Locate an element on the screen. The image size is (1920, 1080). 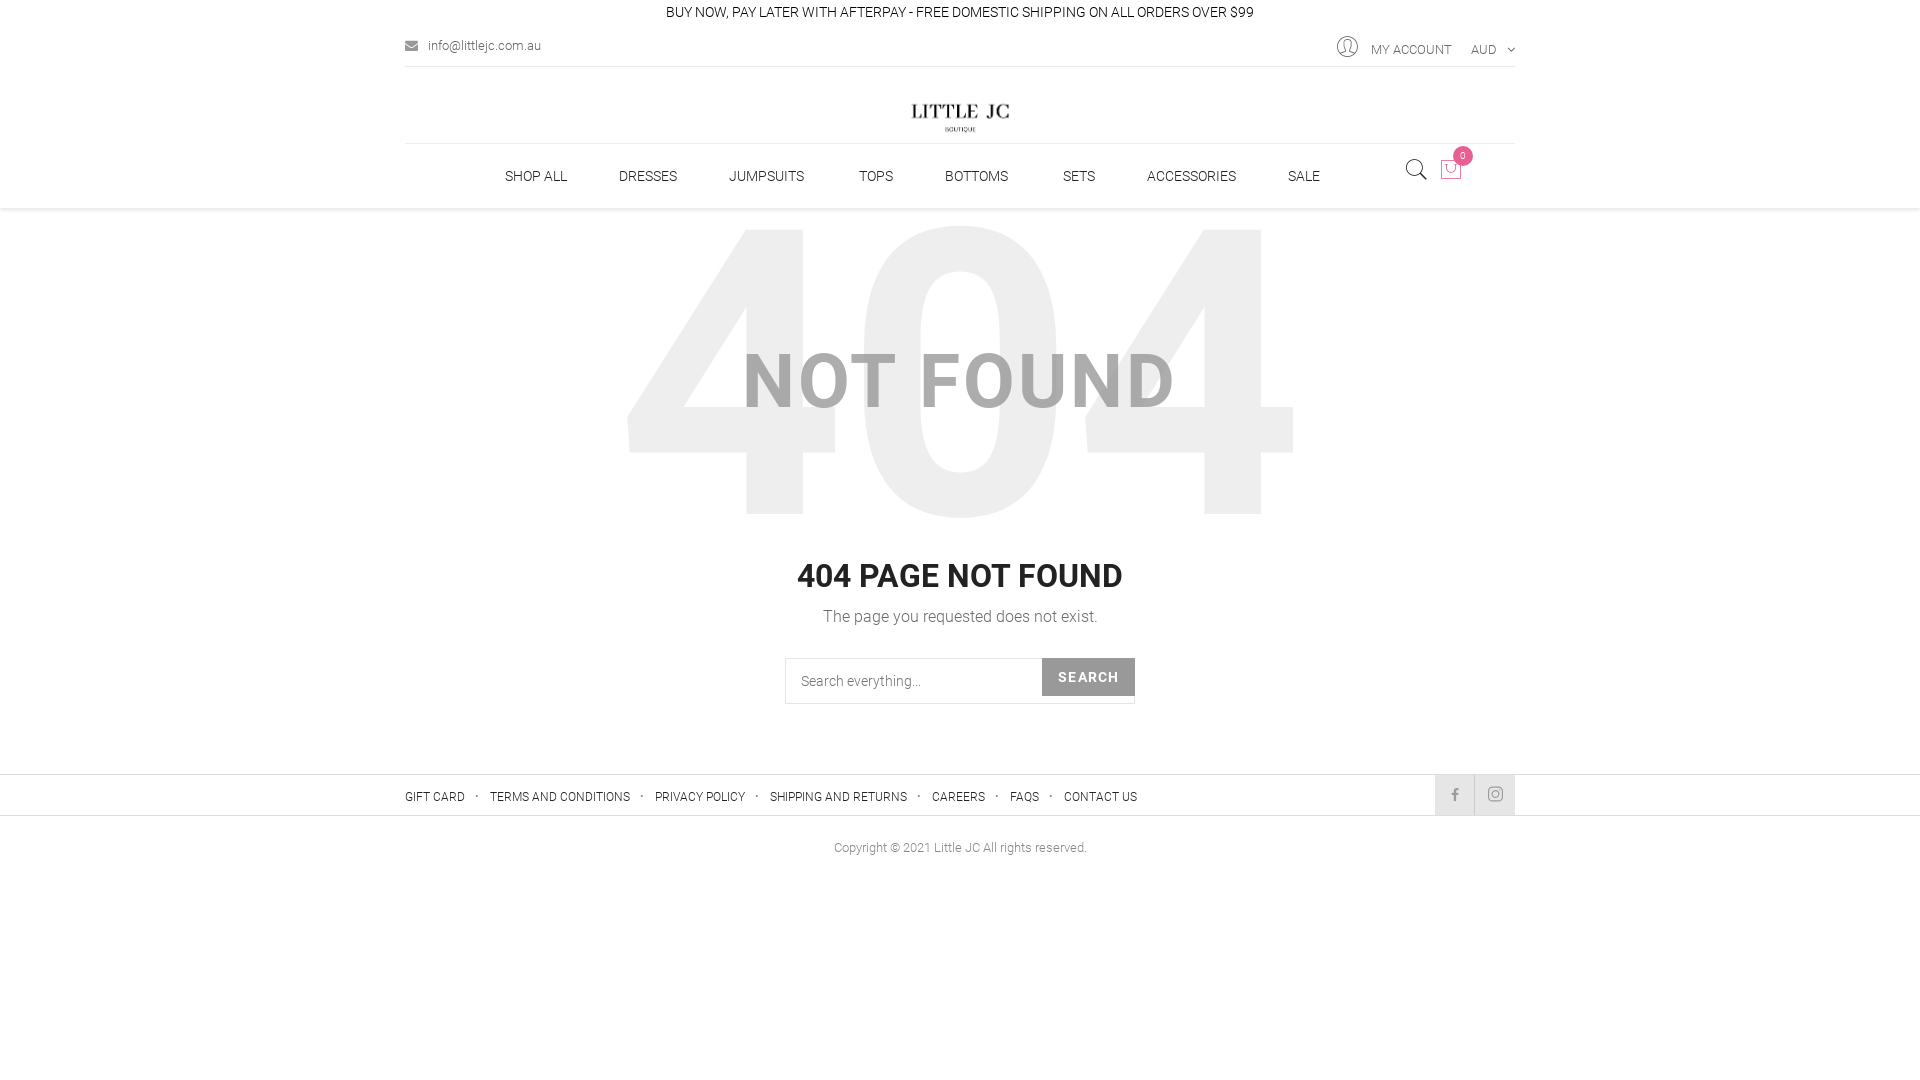
FAQS is located at coordinates (1024, 797).